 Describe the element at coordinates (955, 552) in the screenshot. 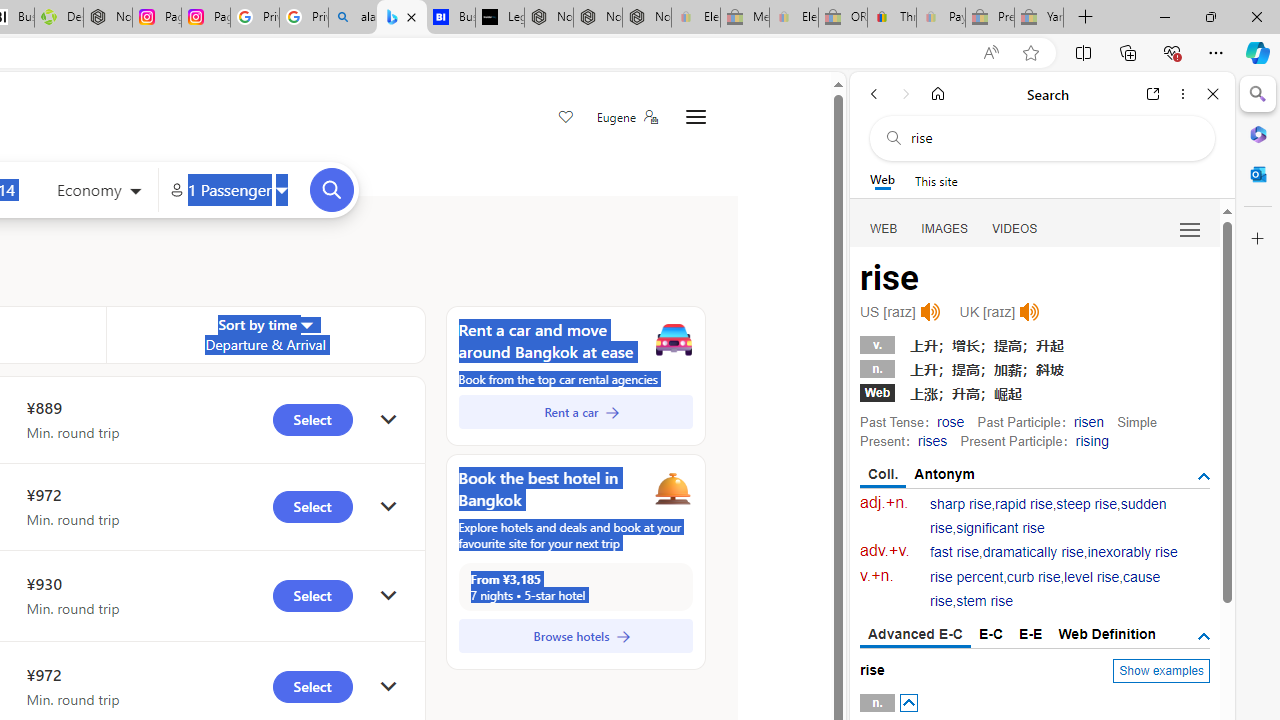

I see `fast rise` at that location.